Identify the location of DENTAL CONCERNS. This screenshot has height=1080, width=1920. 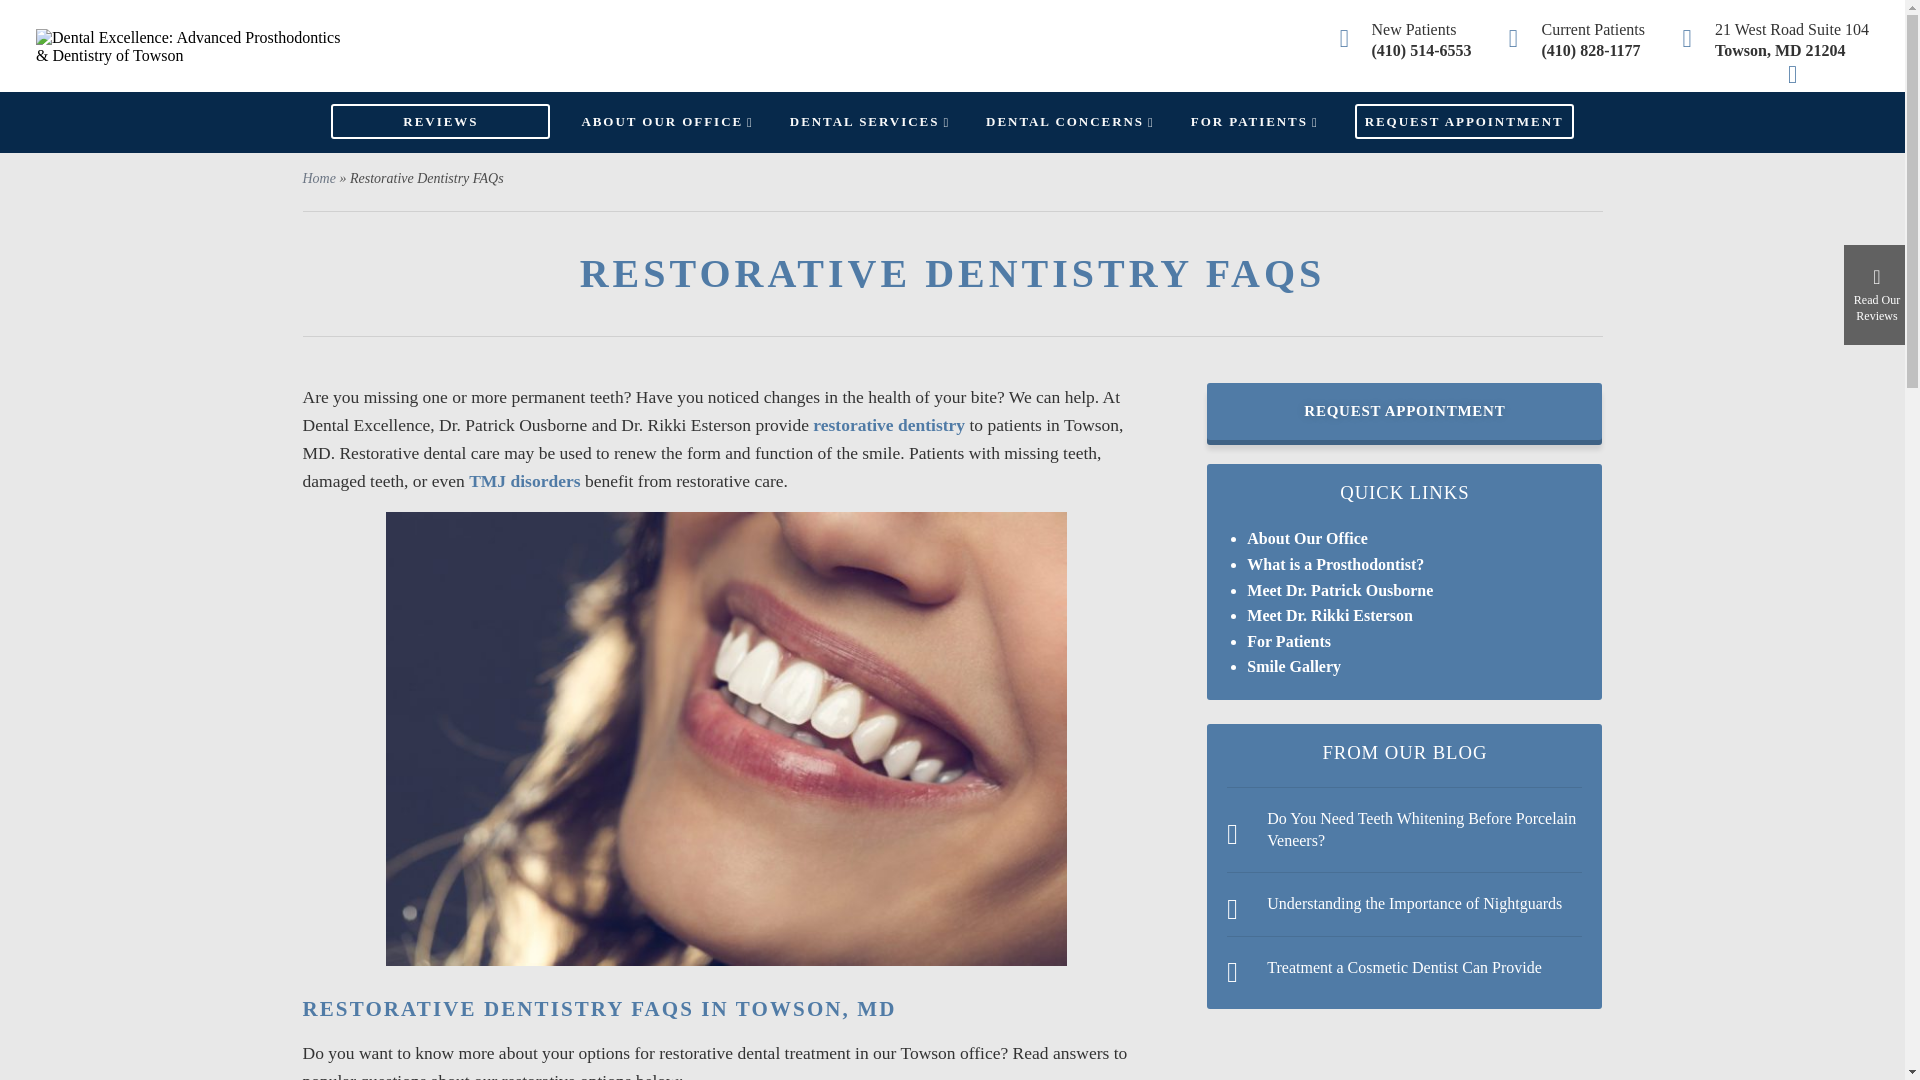
(1070, 121).